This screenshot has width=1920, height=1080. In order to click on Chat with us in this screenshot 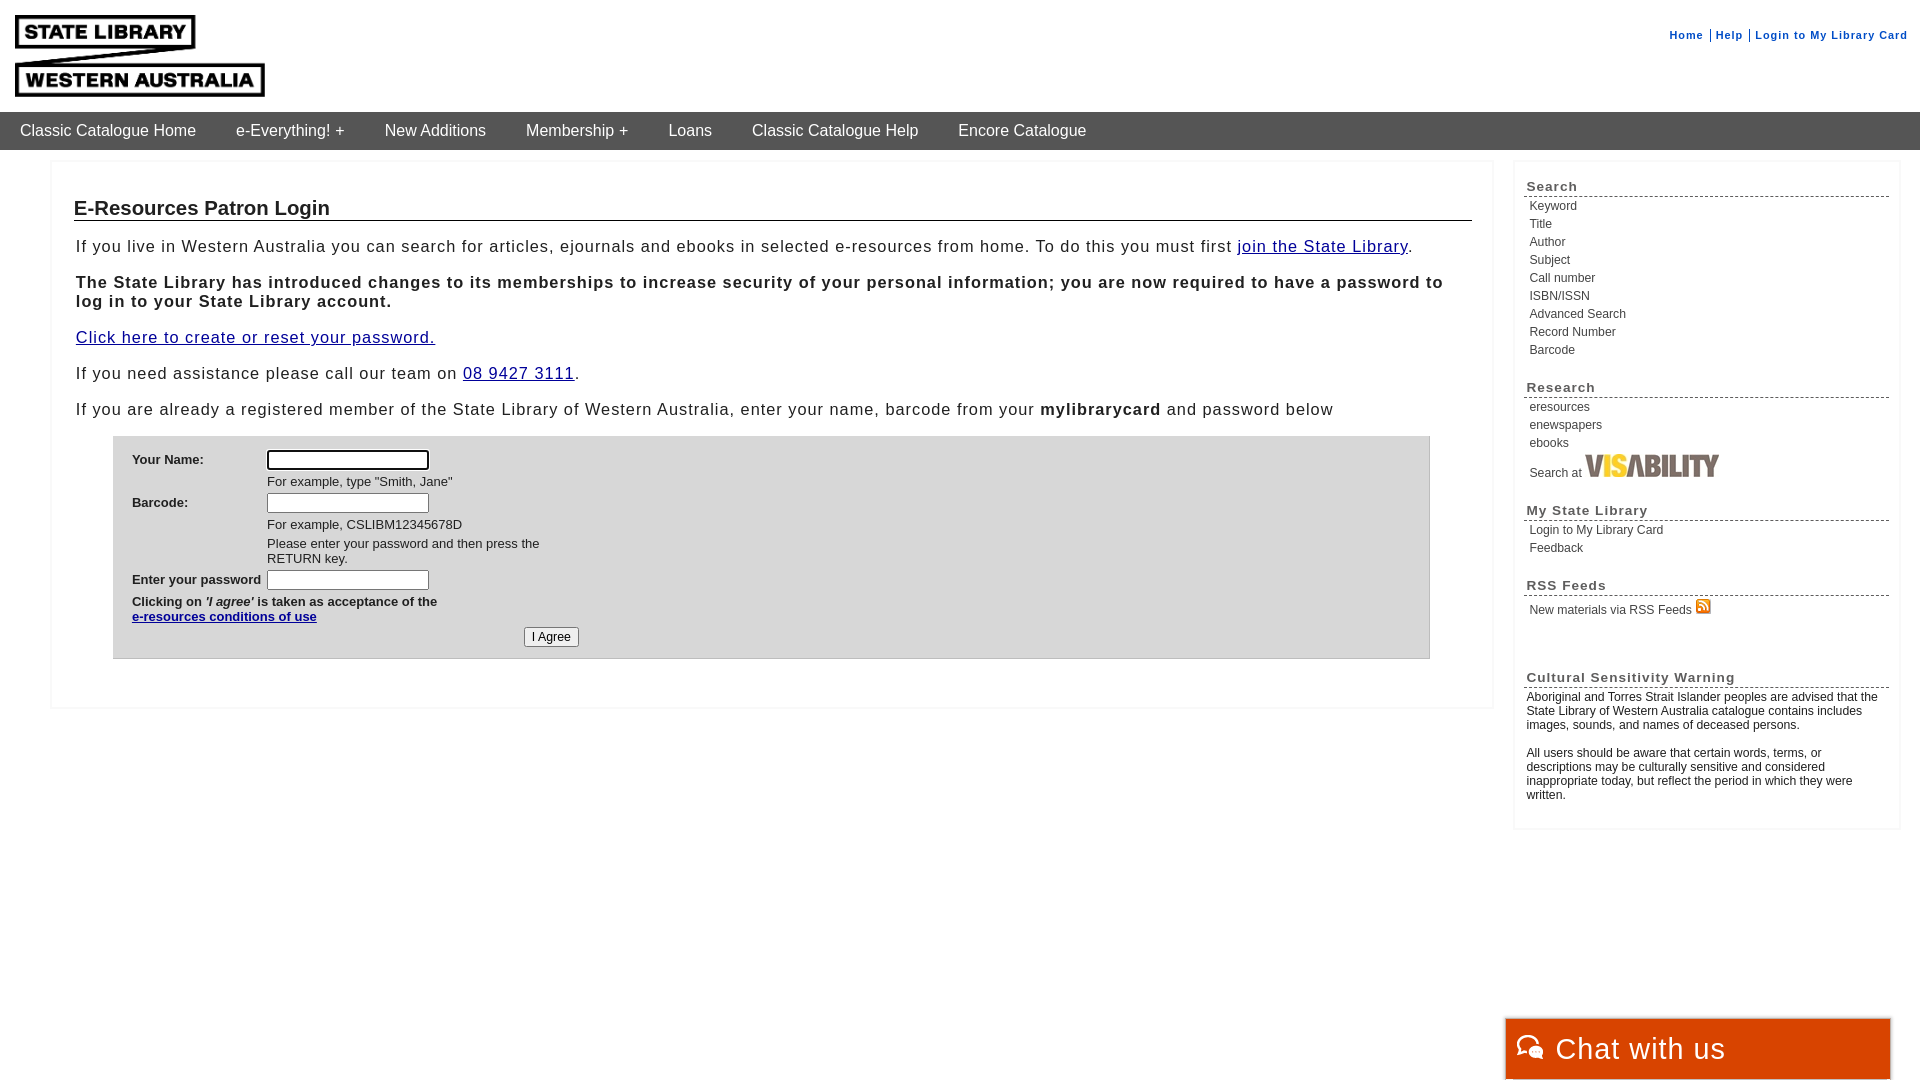, I will do `click(1698, 1049)`.